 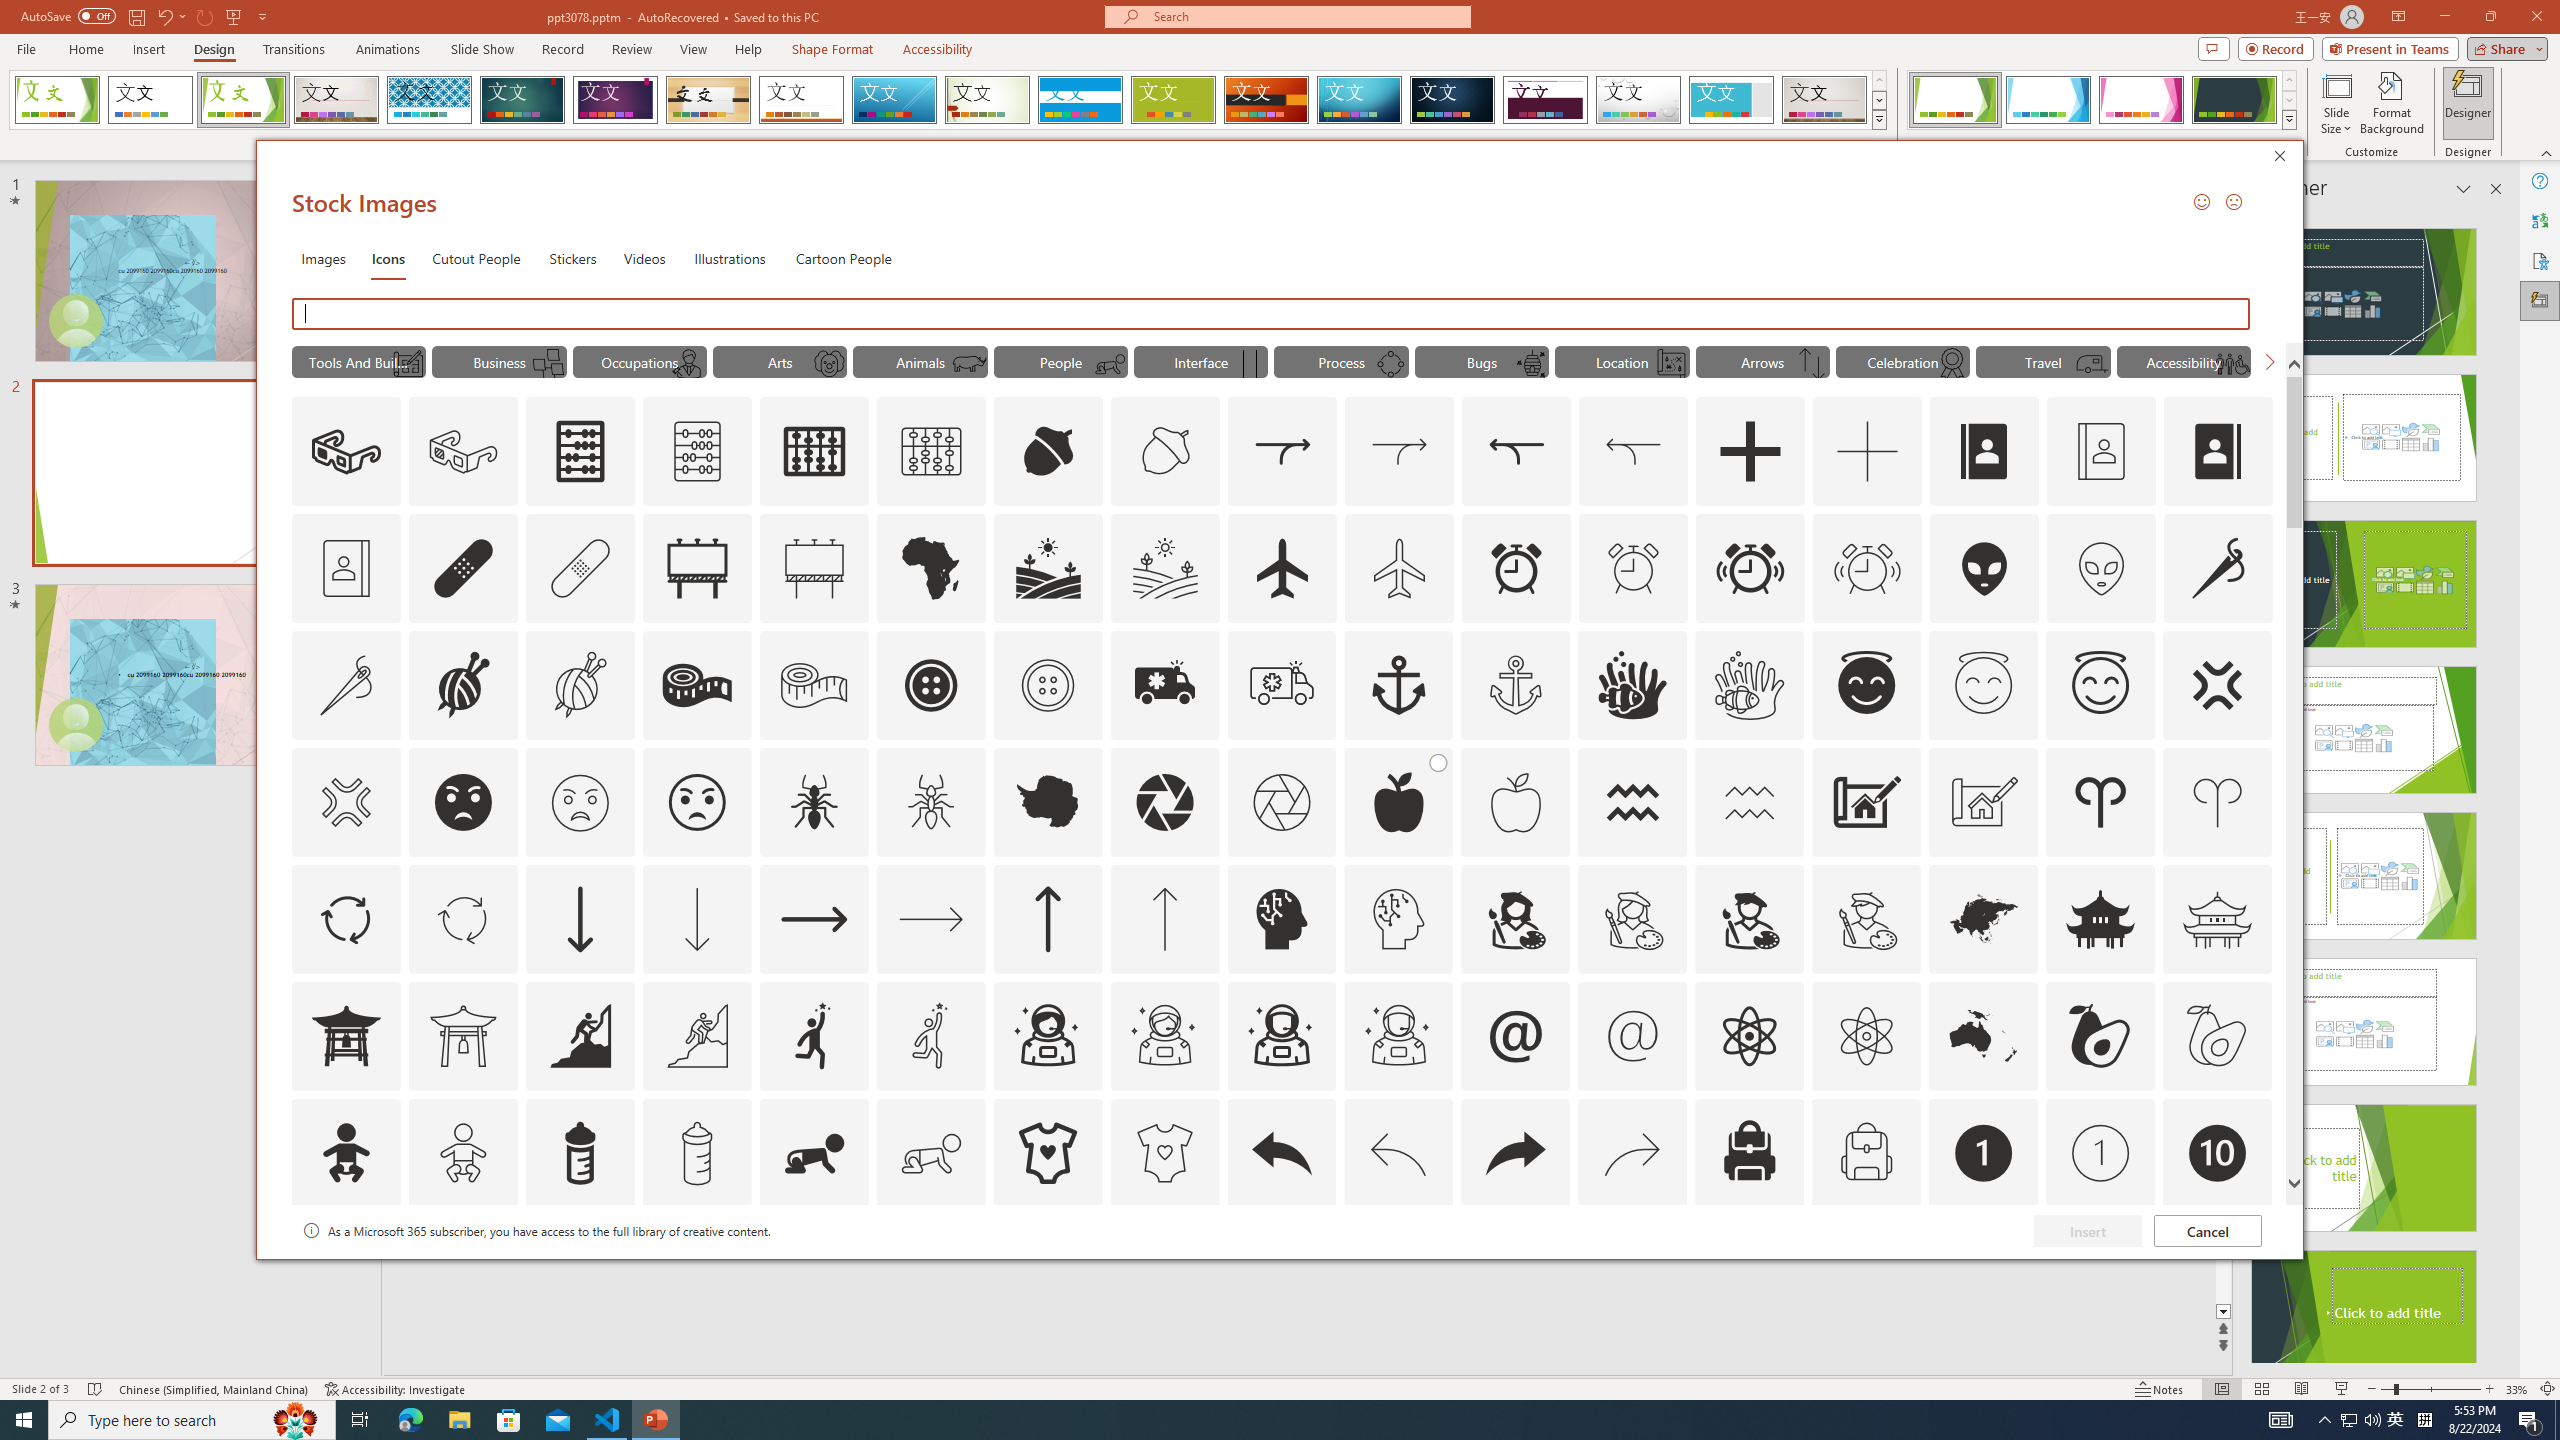 What do you see at coordinates (696, 1153) in the screenshot?
I see `AutomationID: Icons_BabyBottle_M` at bounding box center [696, 1153].